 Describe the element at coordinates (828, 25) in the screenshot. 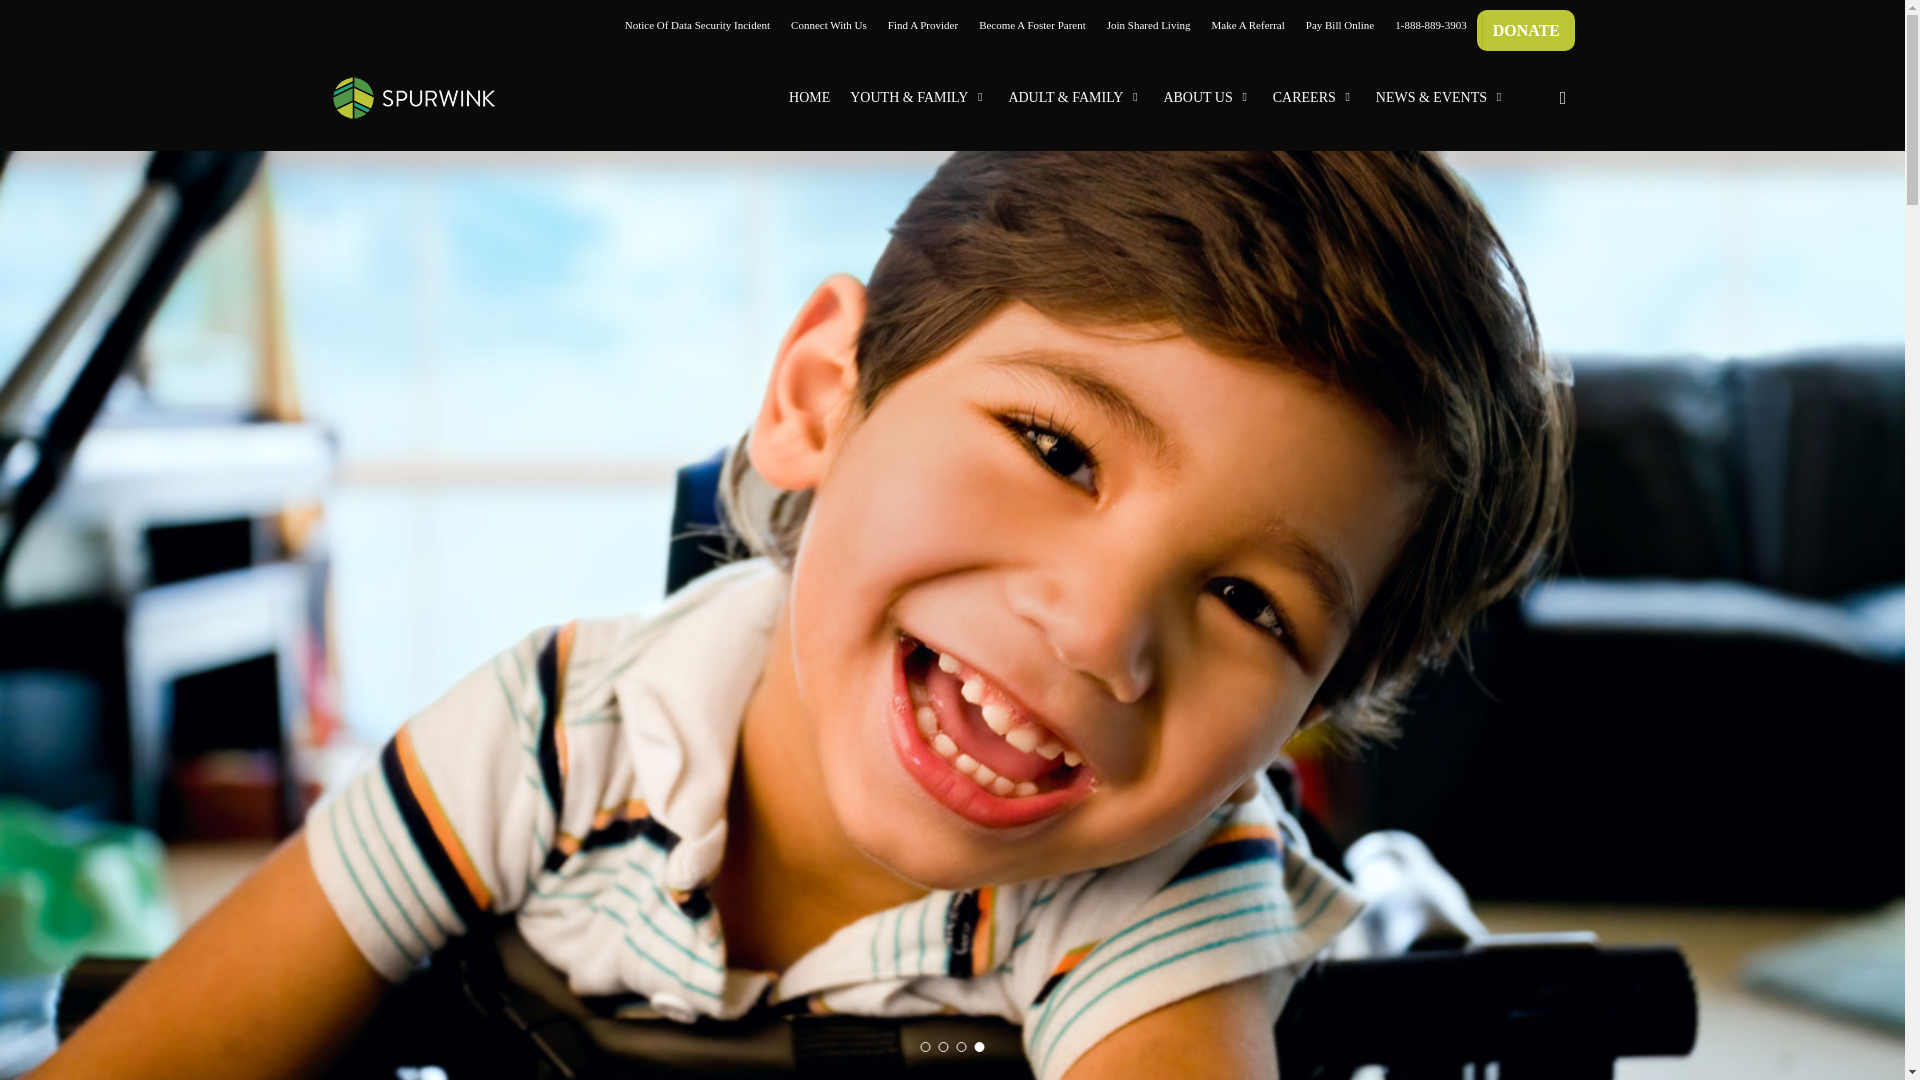

I see `Connect With Us` at that location.